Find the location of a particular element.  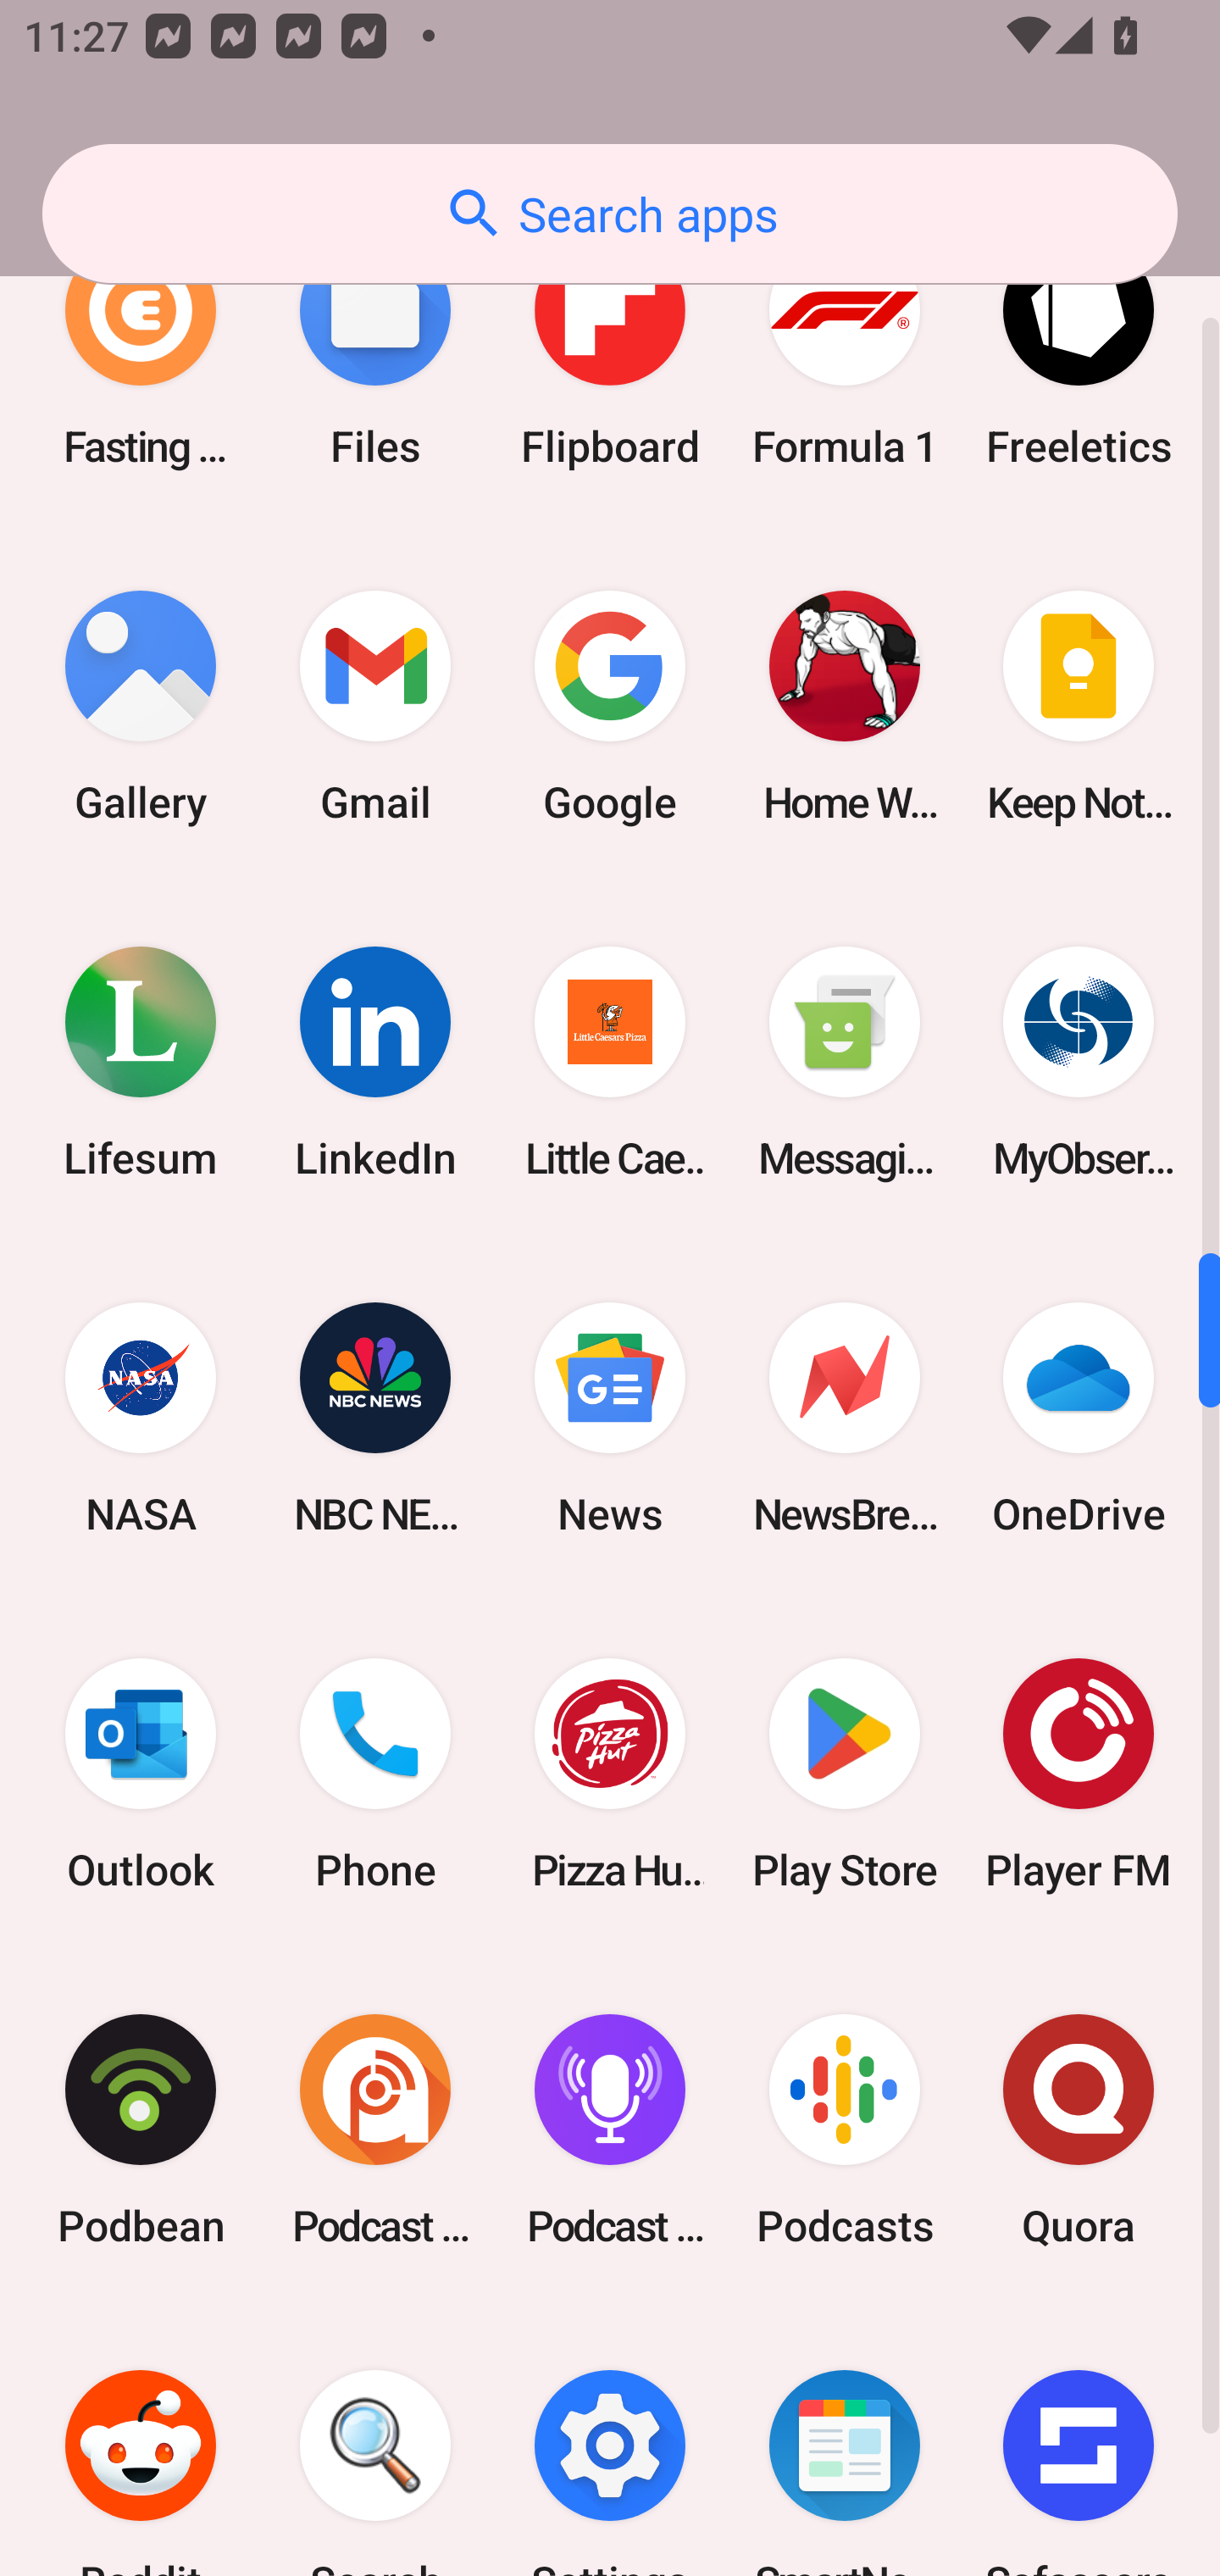

OneDrive is located at coordinates (1079, 1418).